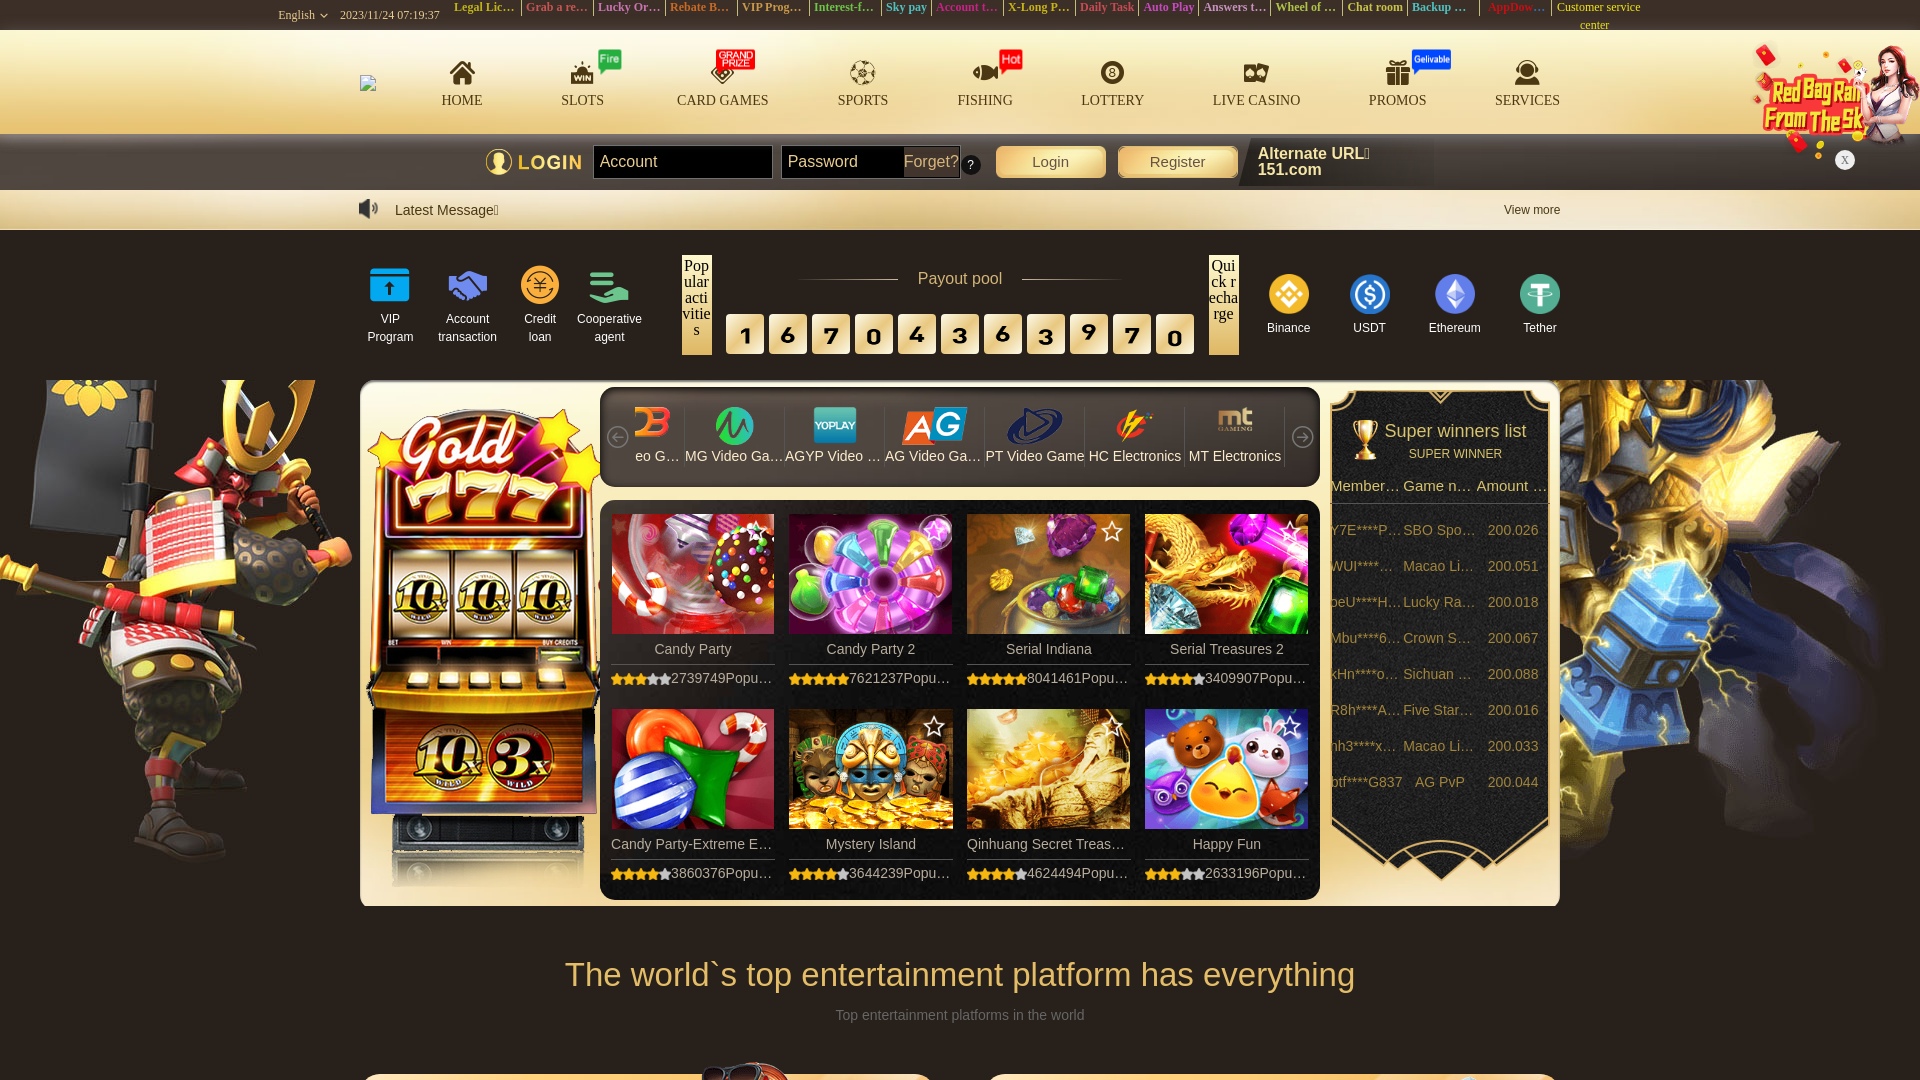  Describe the element at coordinates (1532, 210) in the screenshot. I see `View more` at that location.